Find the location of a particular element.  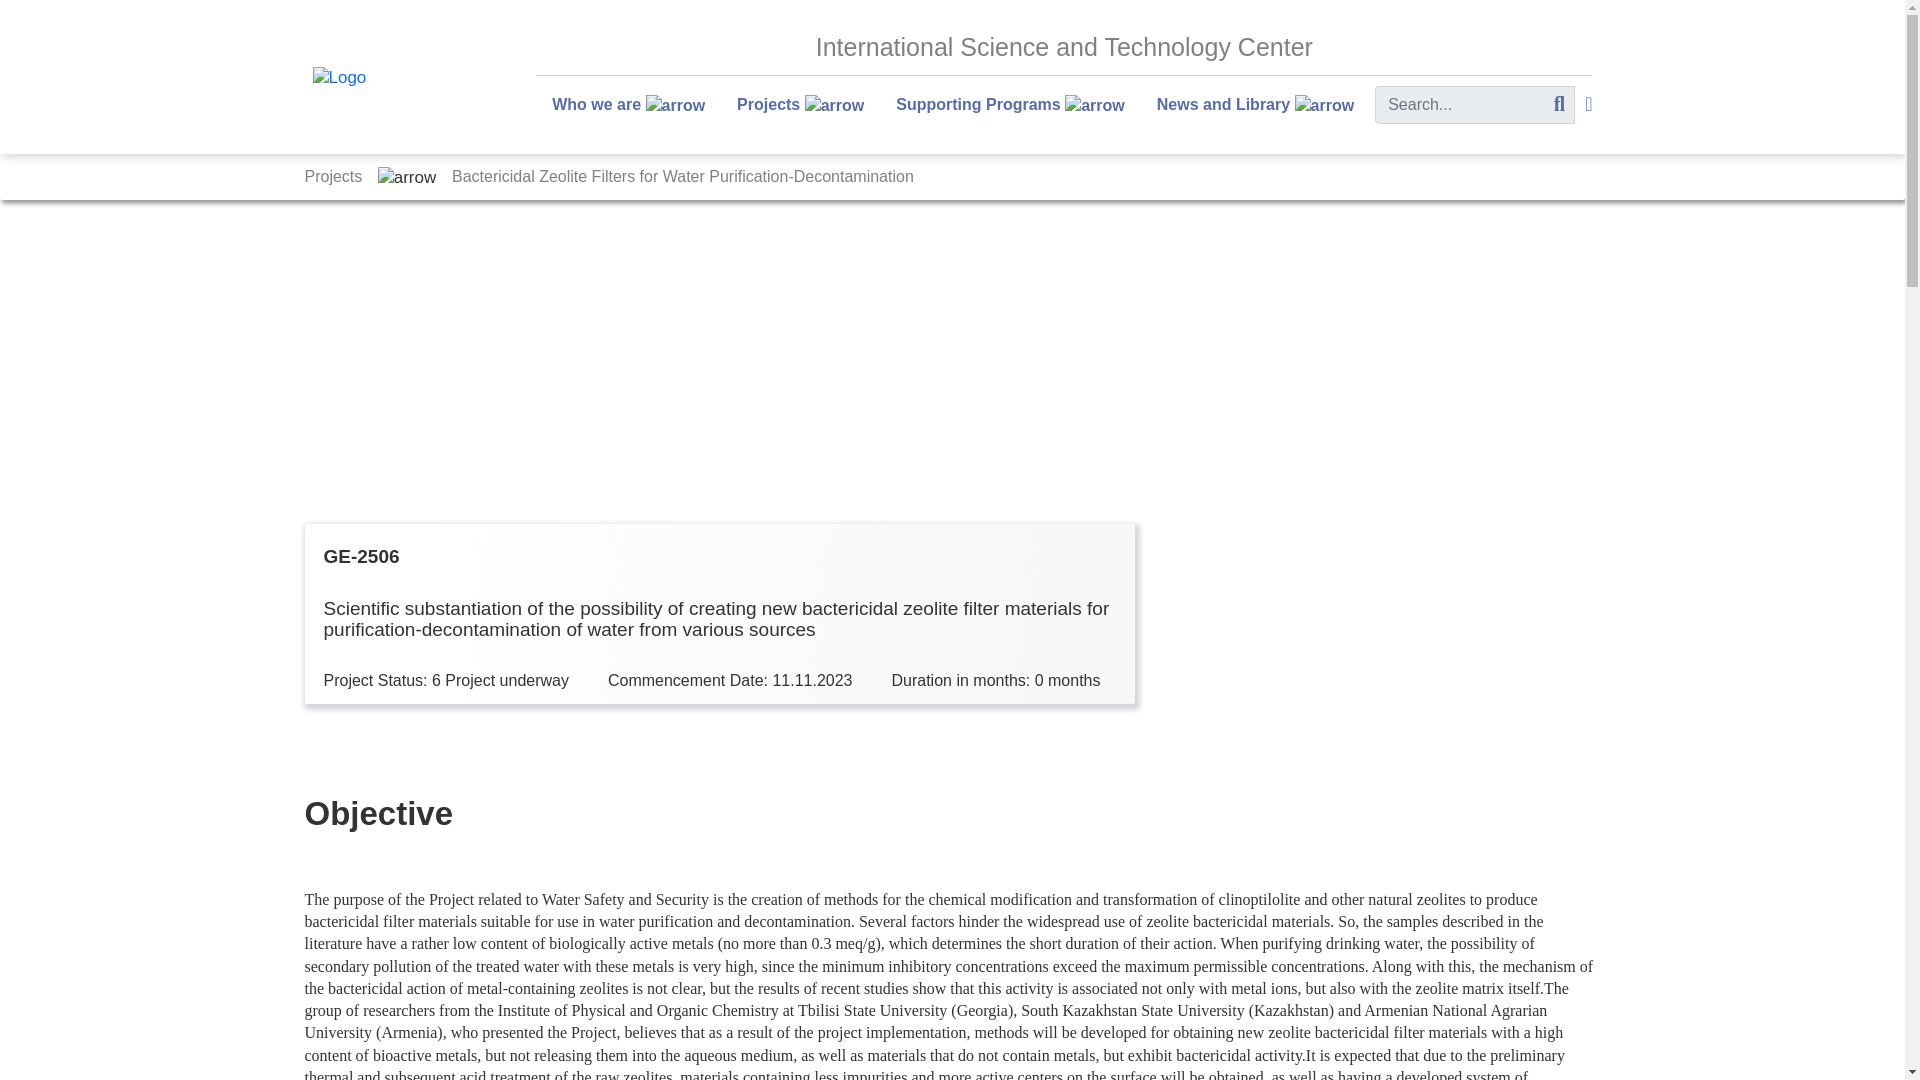

Supporting Programs is located at coordinates (1010, 105).